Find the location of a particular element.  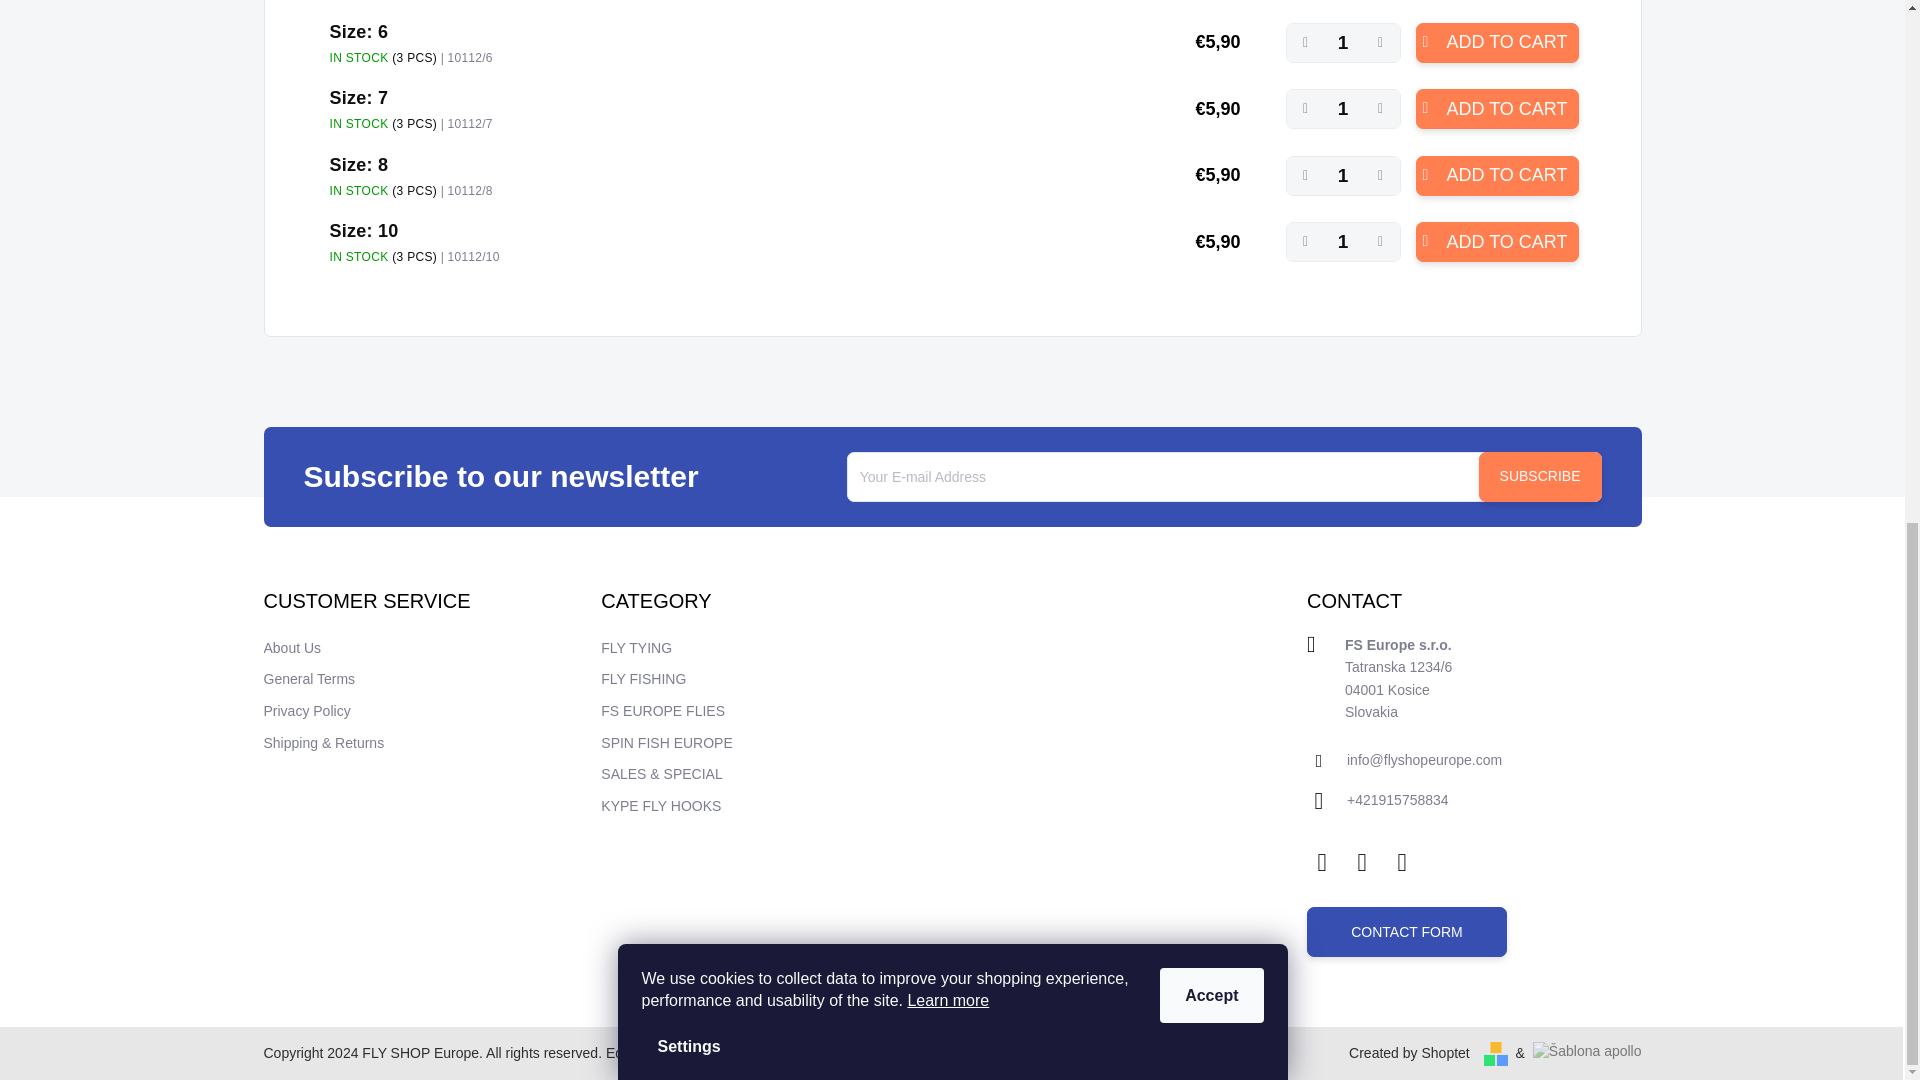

Instagram is located at coordinates (1362, 858).